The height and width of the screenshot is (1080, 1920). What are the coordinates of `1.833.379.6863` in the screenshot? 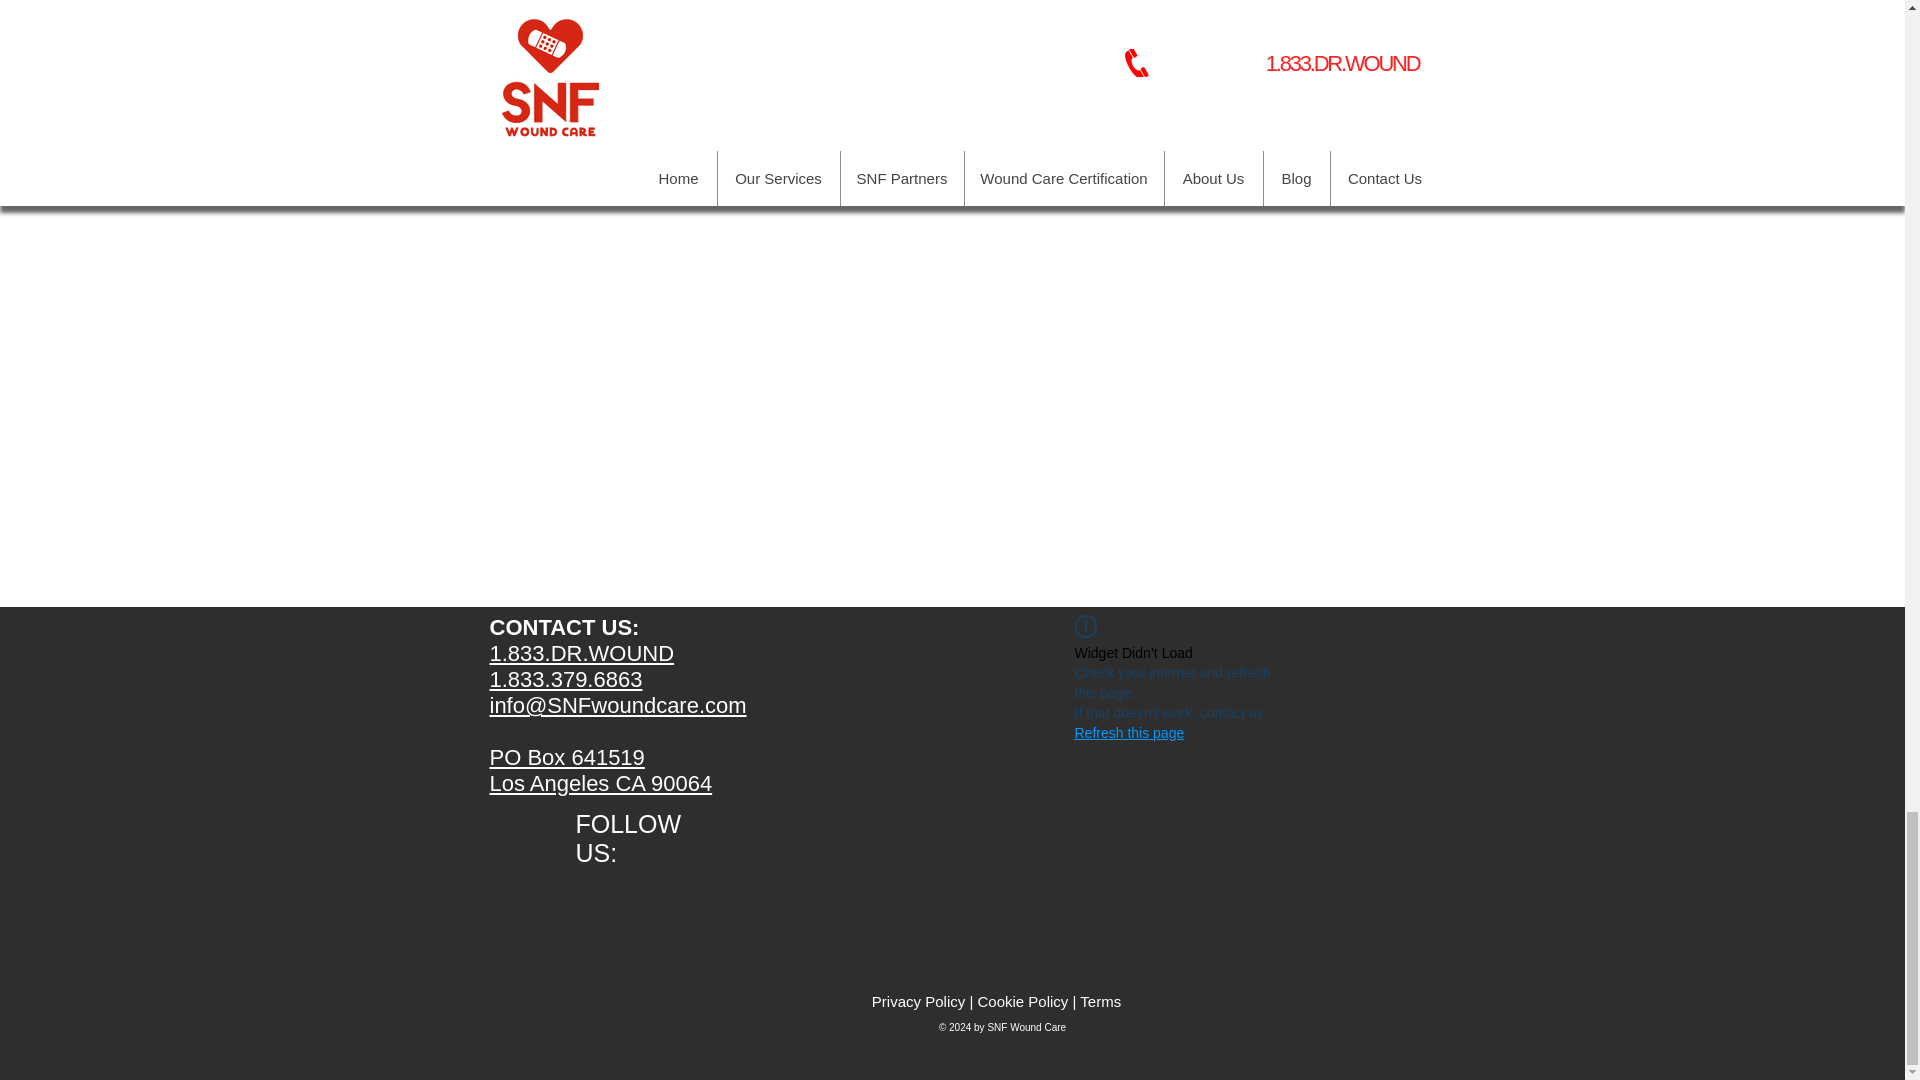 It's located at (566, 680).